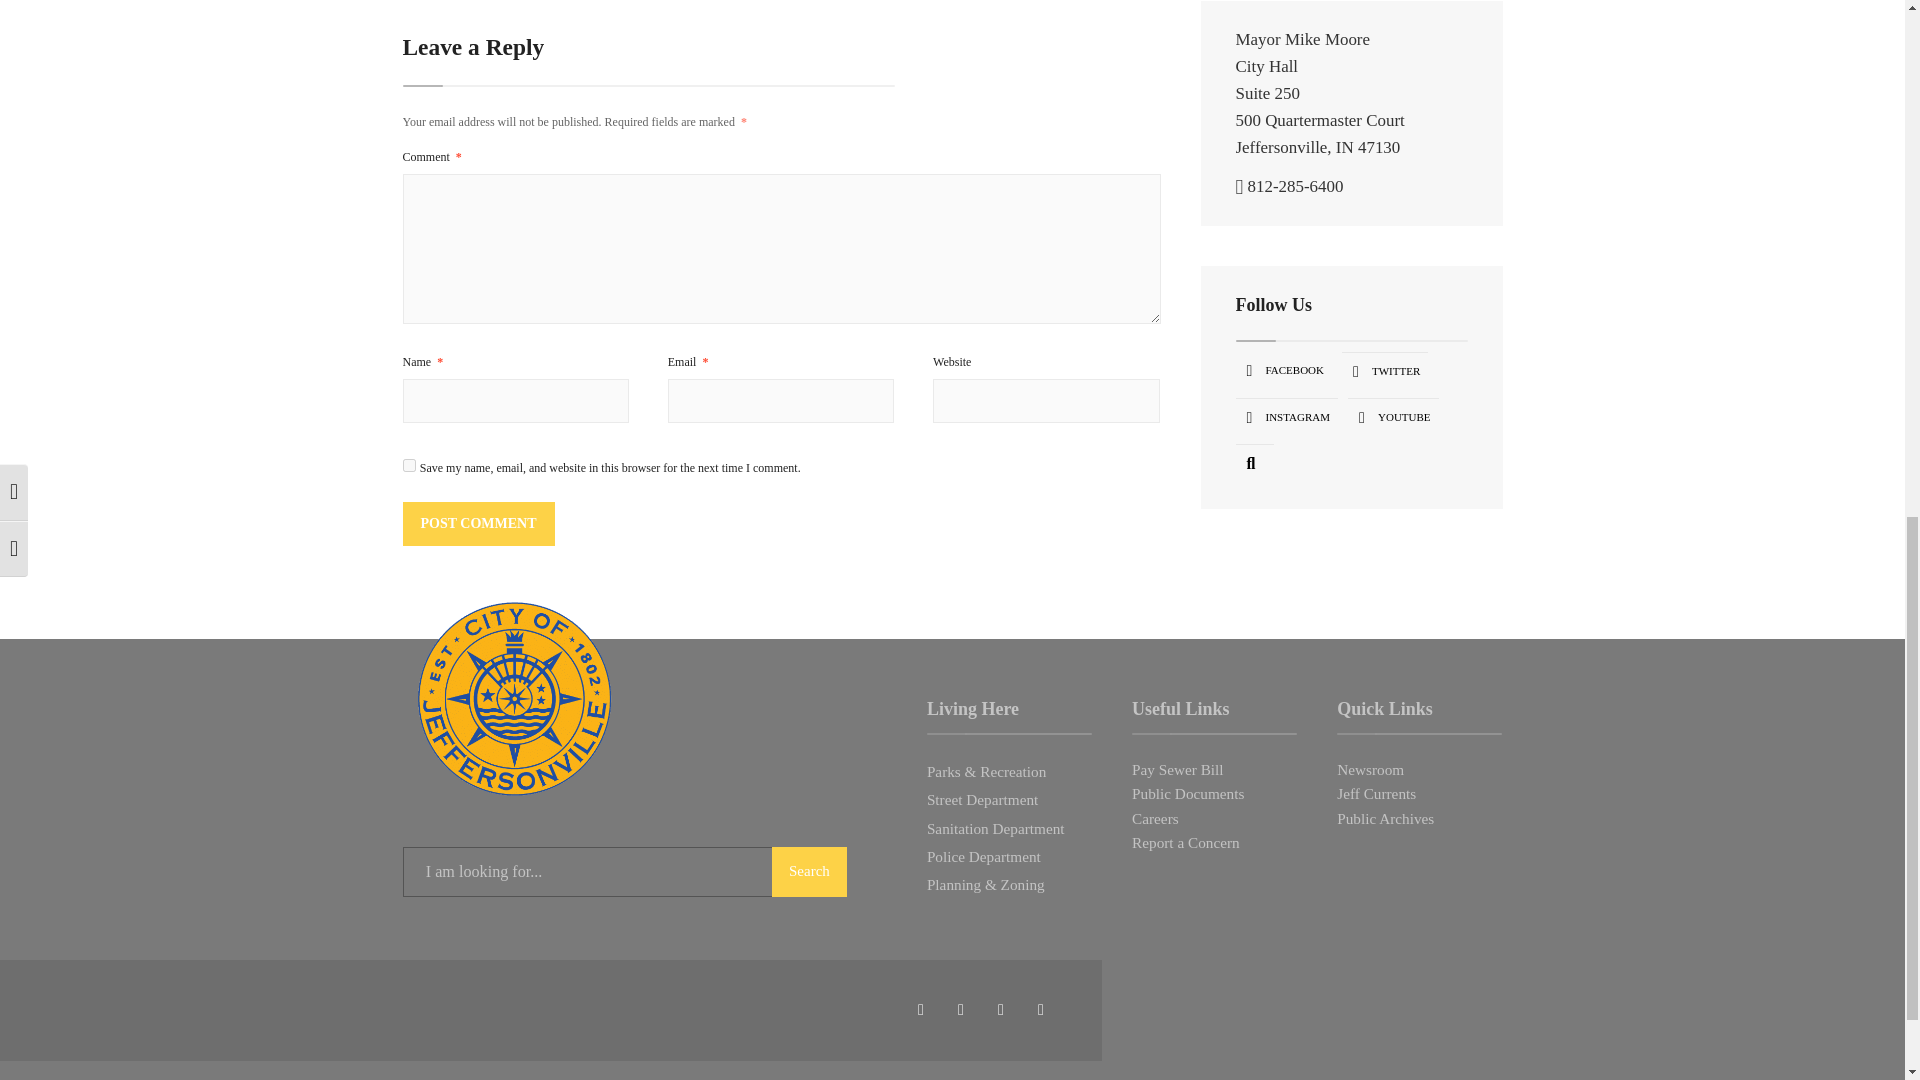  Describe the element at coordinates (624, 872) in the screenshot. I see `I am looking for...` at that location.